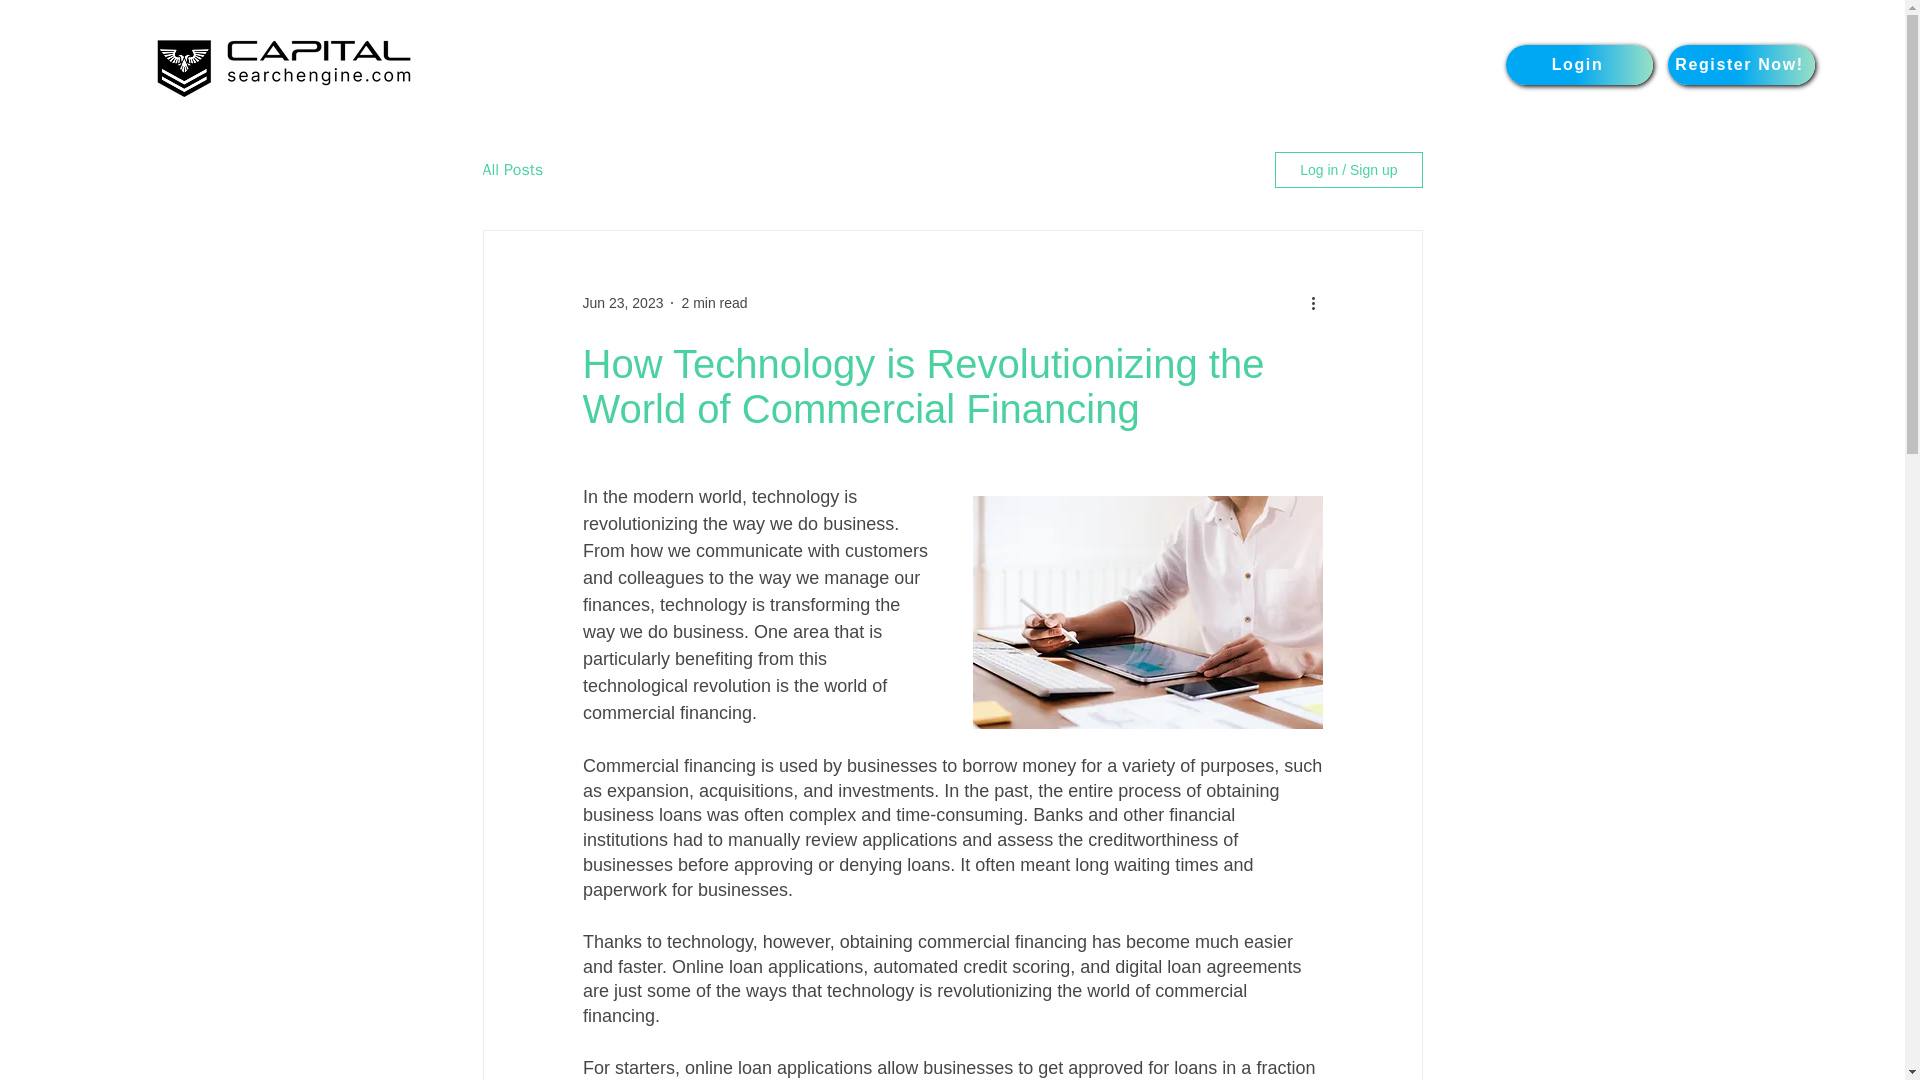 The width and height of the screenshot is (1920, 1080). What do you see at coordinates (1741, 65) in the screenshot?
I see `Register Now!` at bounding box center [1741, 65].